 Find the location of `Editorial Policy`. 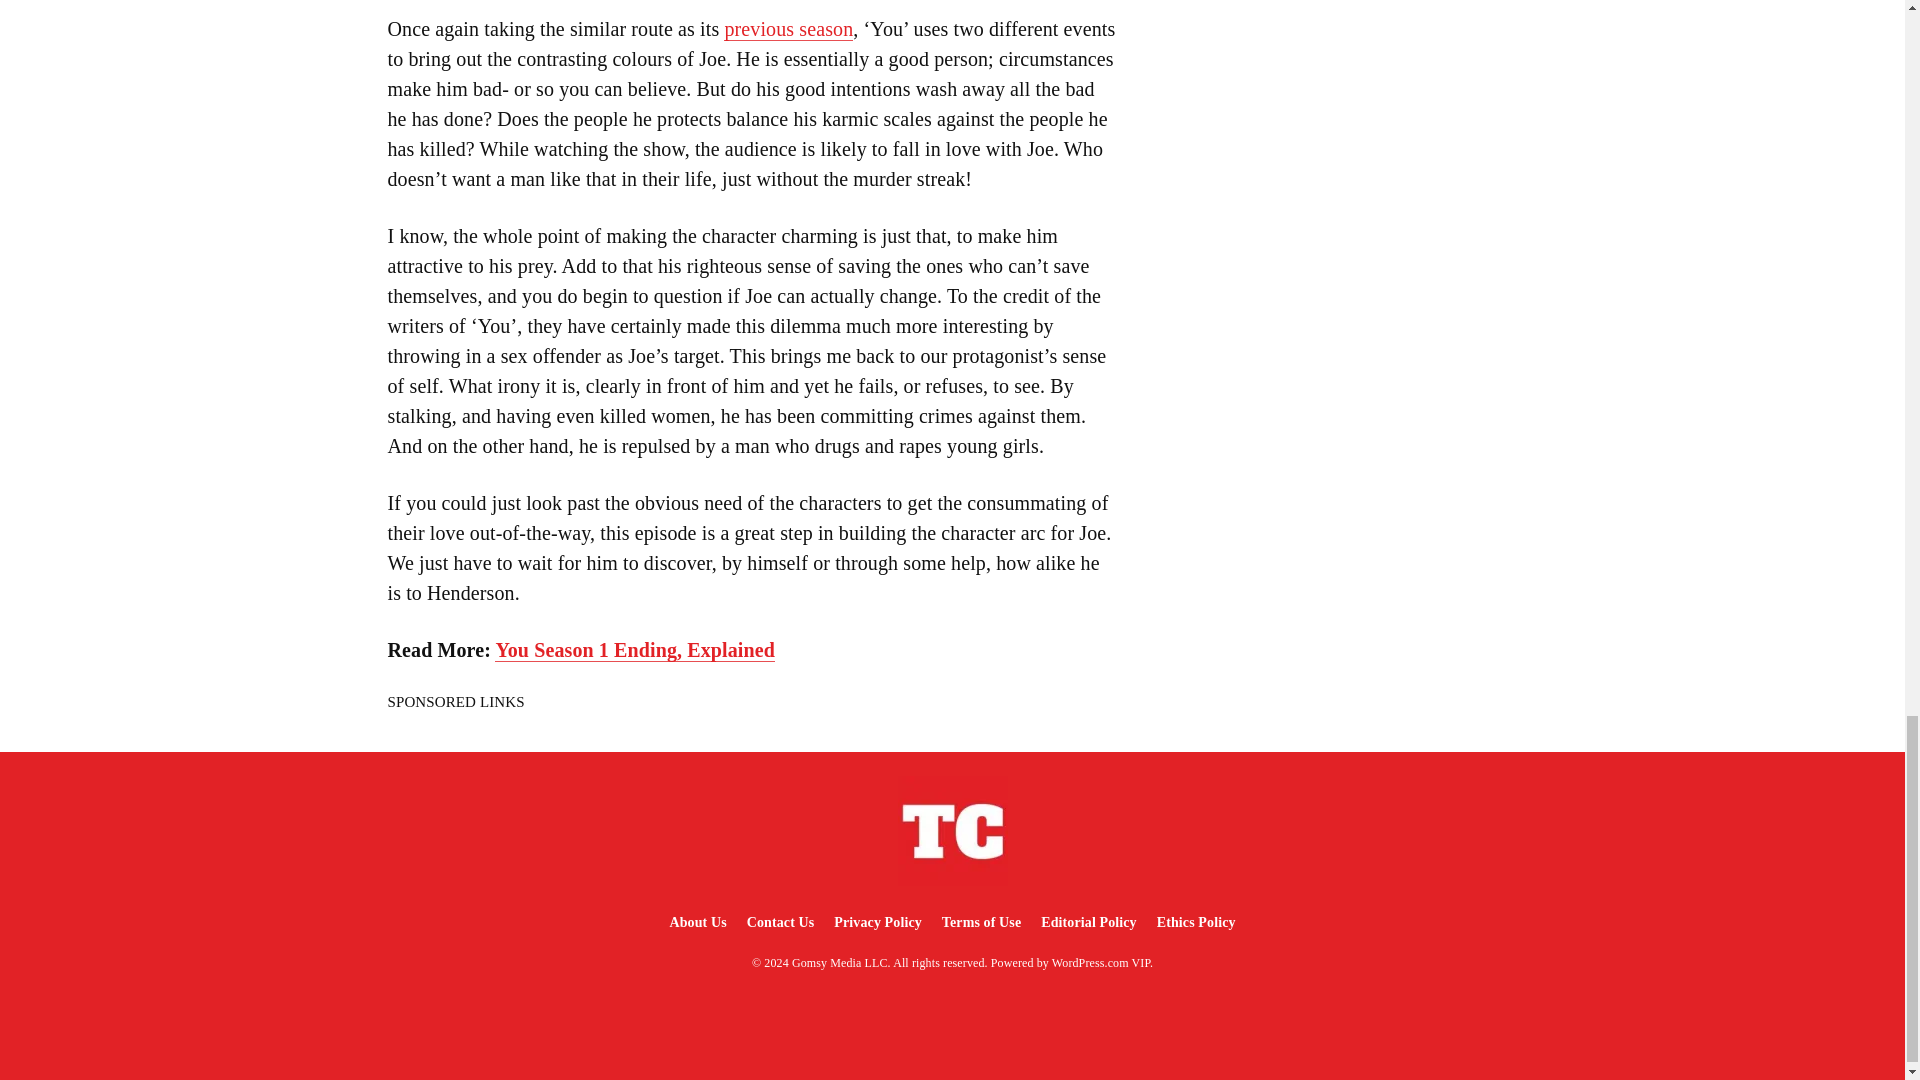

Editorial Policy is located at coordinates (1088, 922).